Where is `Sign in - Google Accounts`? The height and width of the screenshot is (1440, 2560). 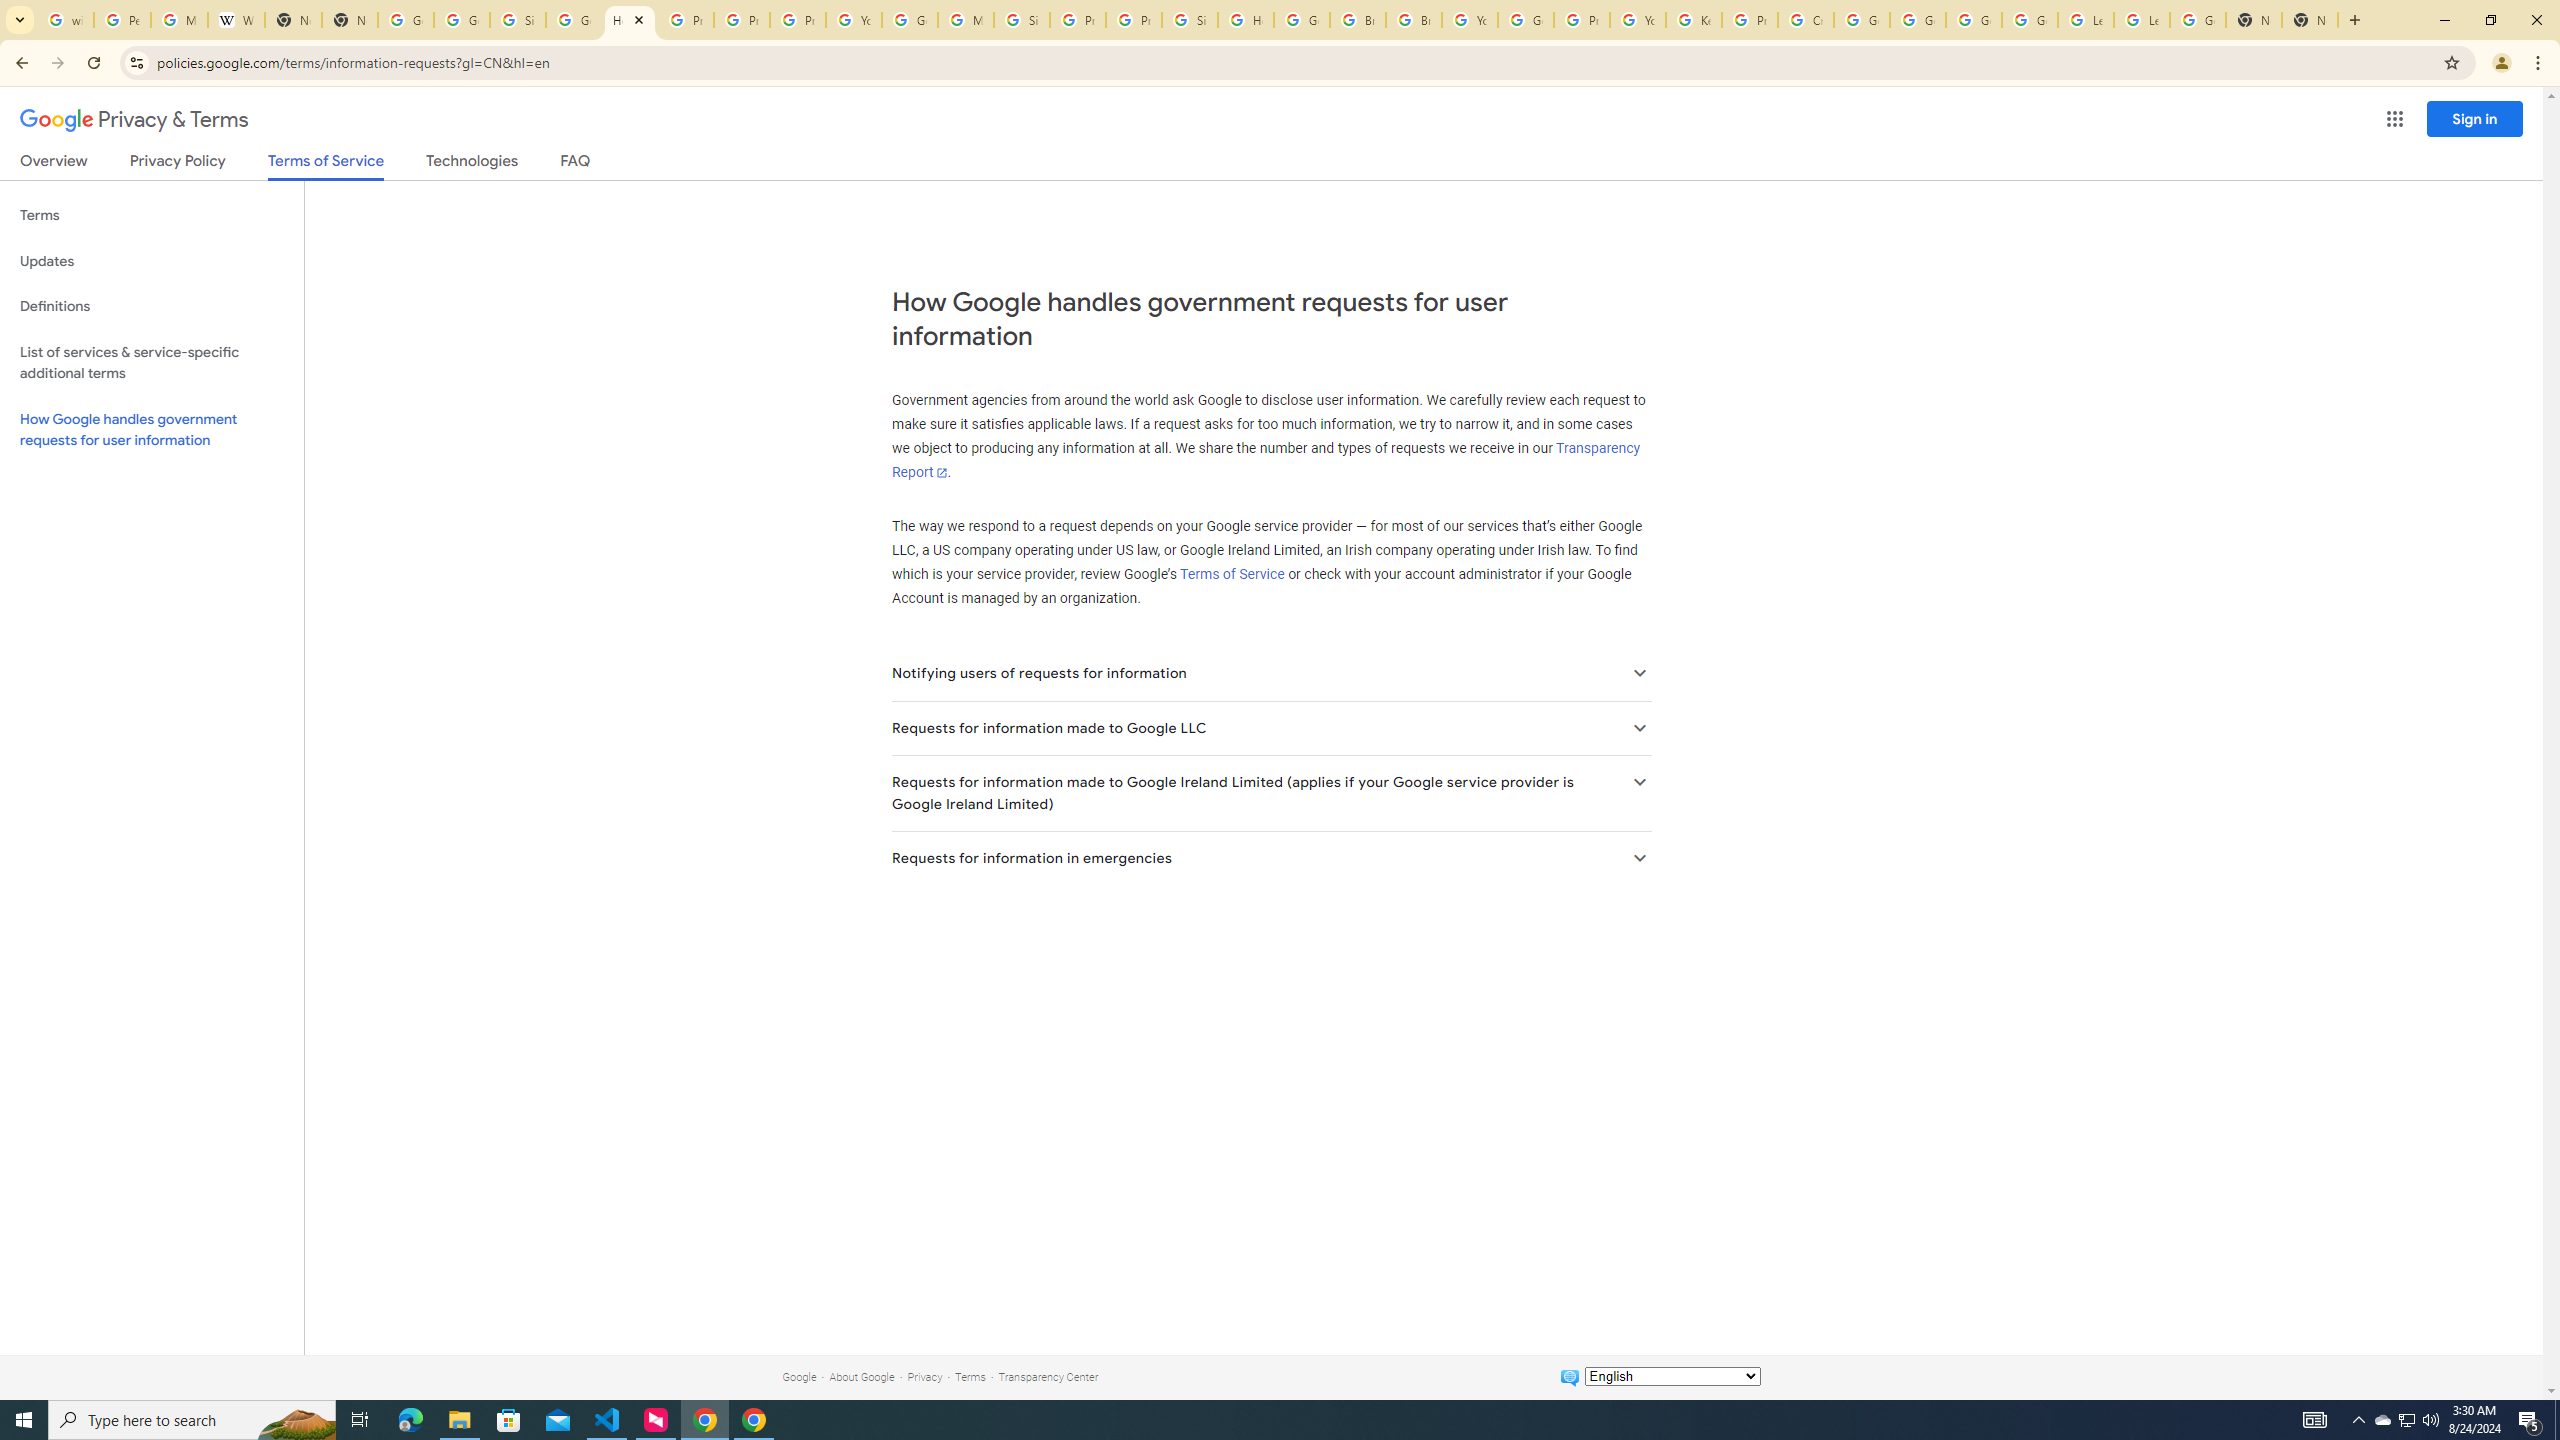
Sign in - Google Accounts is located at coordinates (518, 20).